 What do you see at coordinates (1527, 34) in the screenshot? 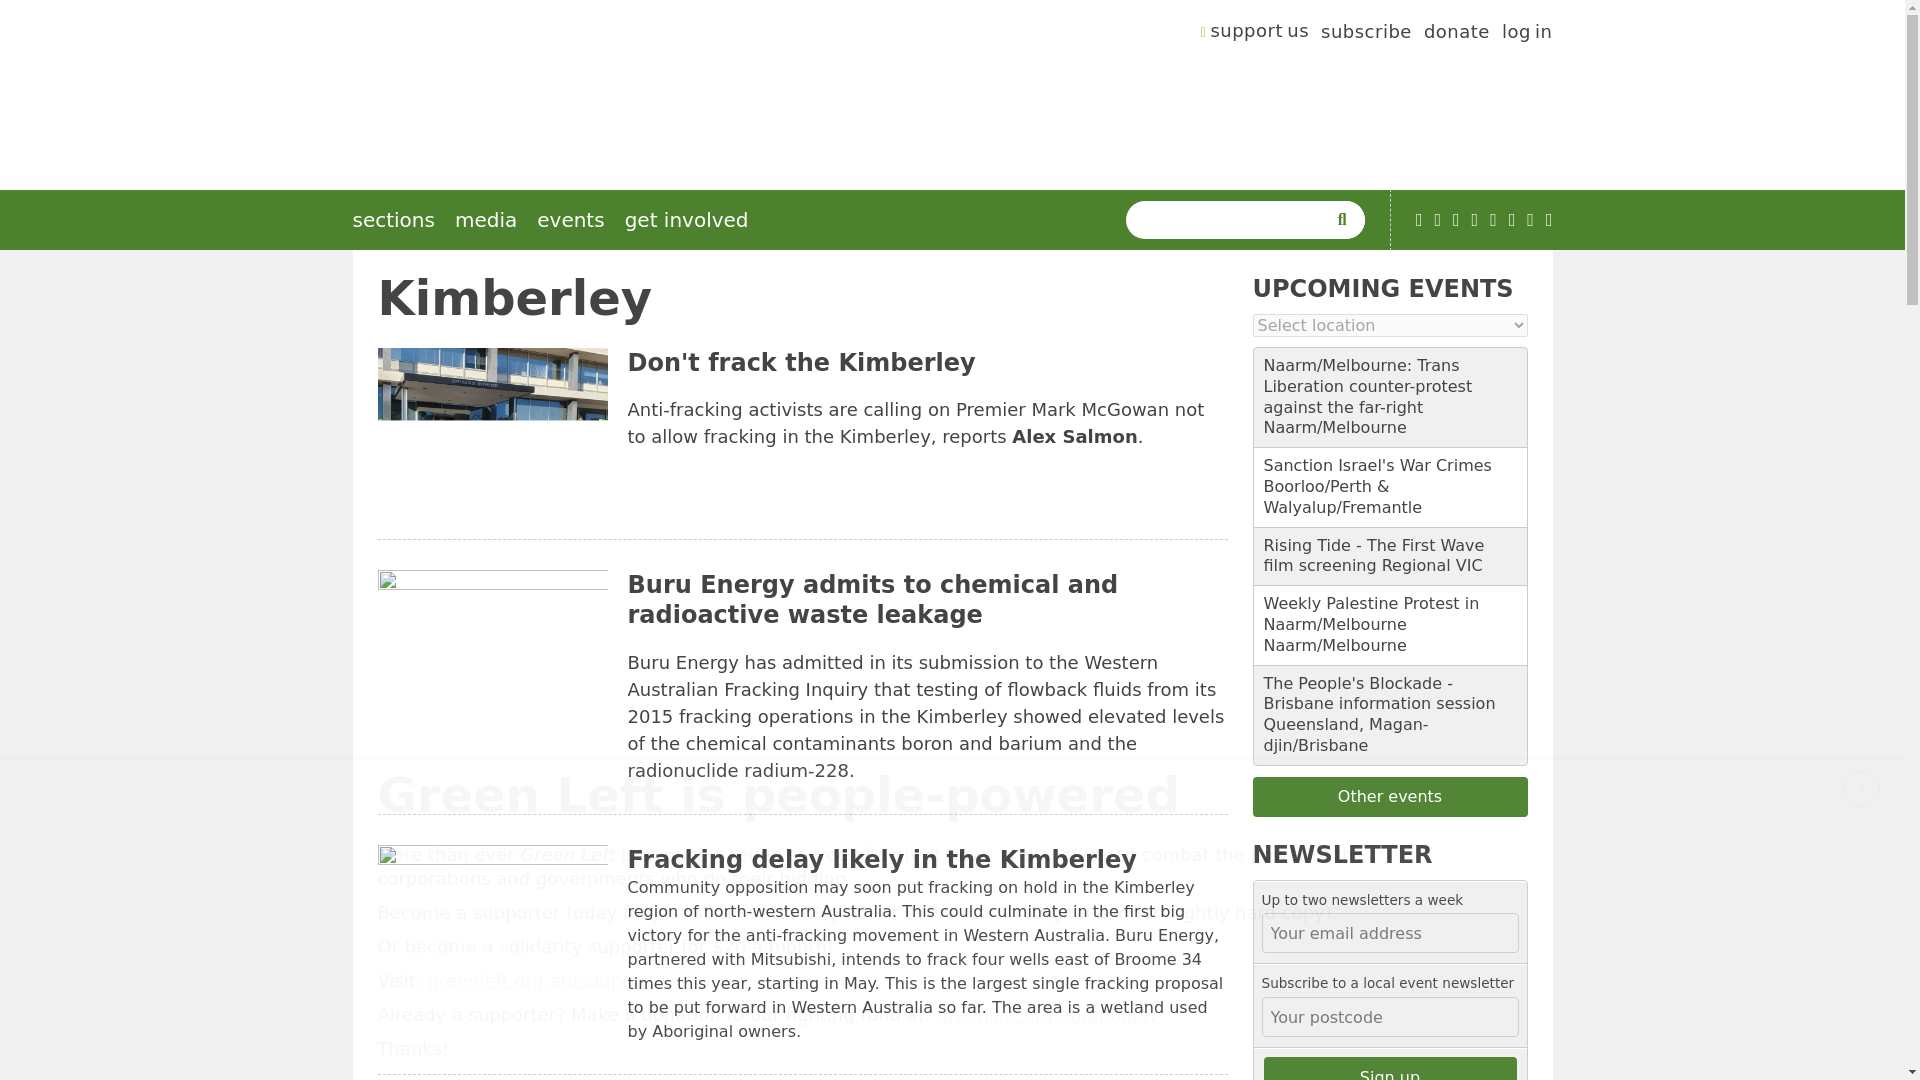
I see `log in` at bounding box center [1527, 34].